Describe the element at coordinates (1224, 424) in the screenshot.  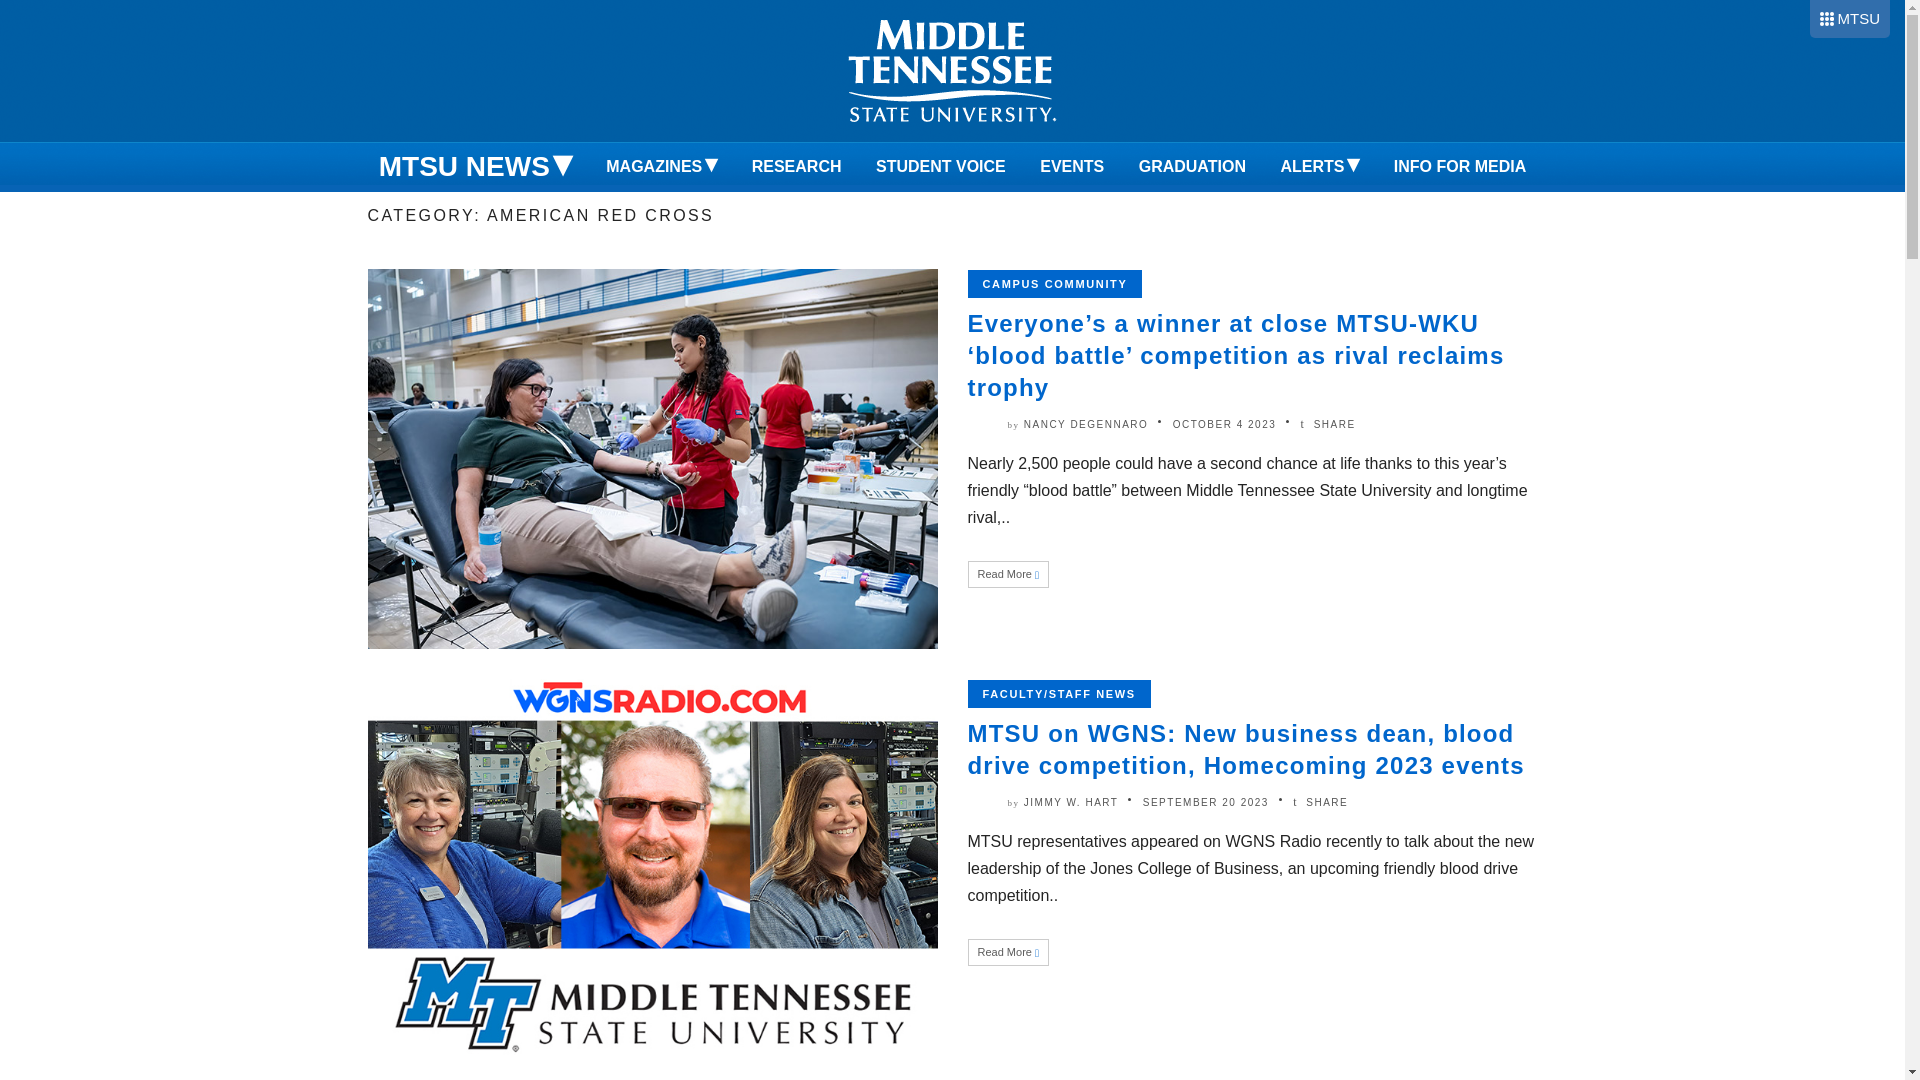
I see `October 4, 2023 3:19` at that location.